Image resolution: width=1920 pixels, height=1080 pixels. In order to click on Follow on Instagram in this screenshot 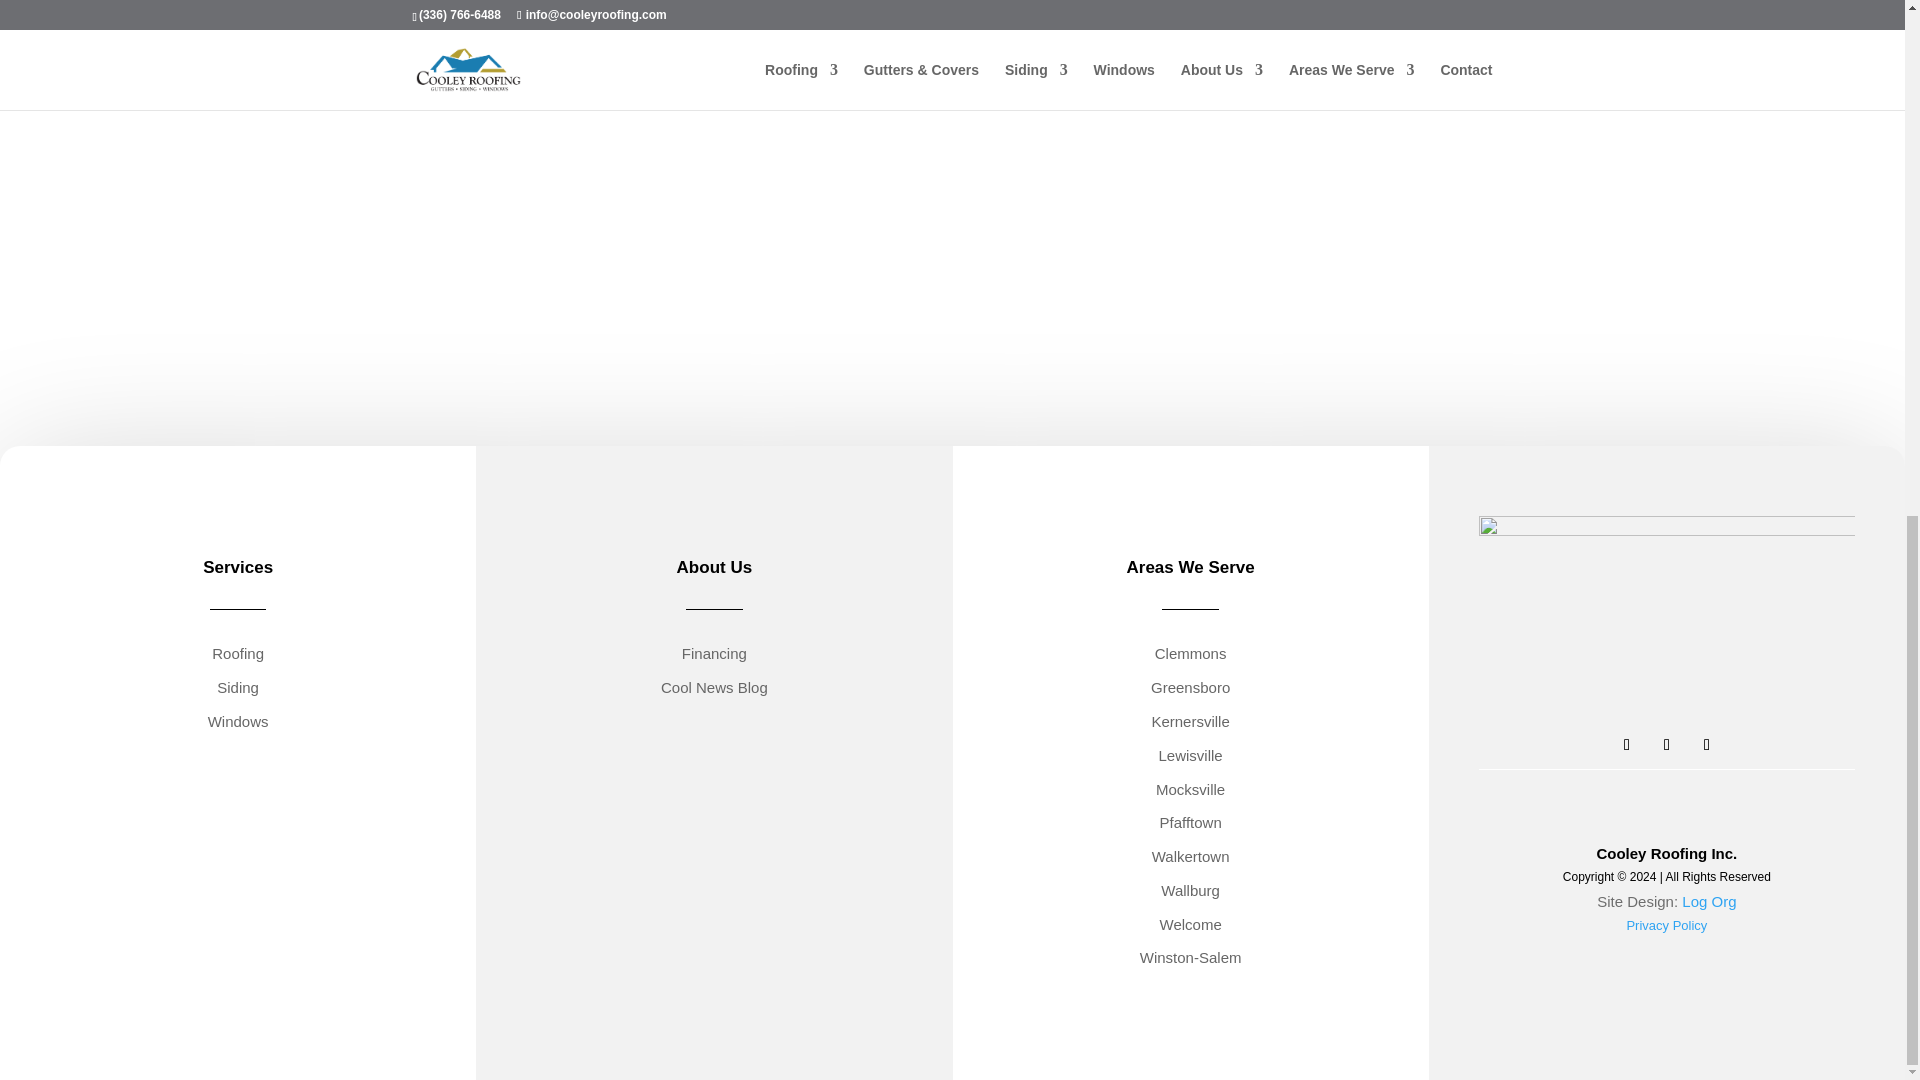, I will do `click(1706, 745)`.